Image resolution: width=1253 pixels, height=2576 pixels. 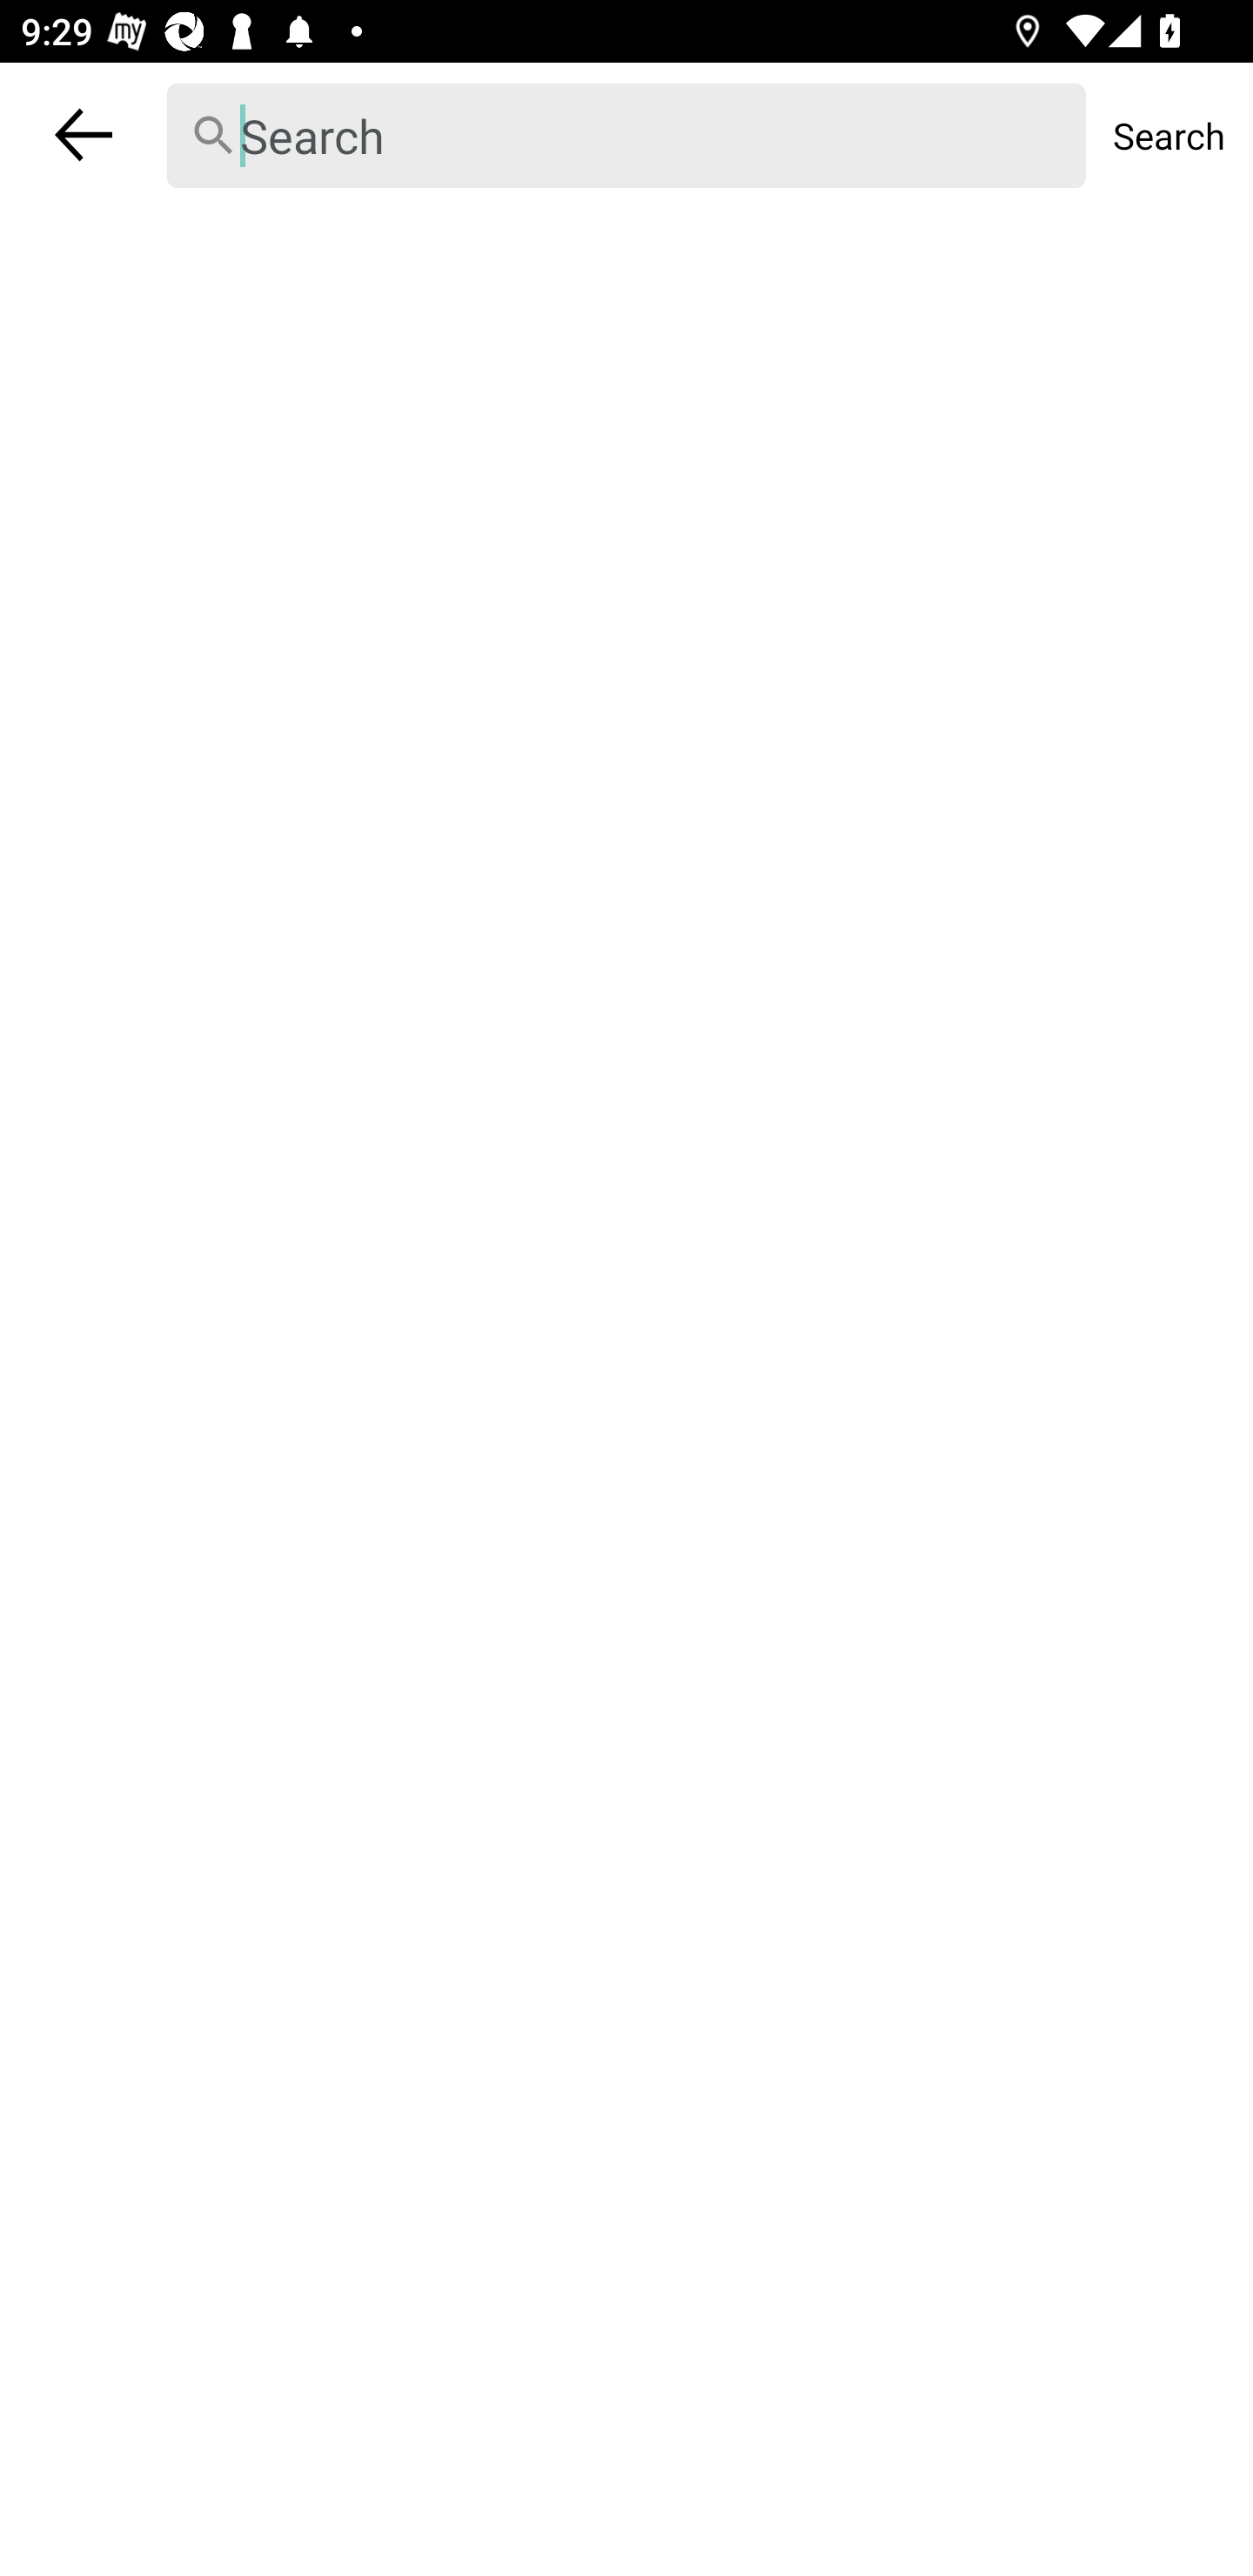 I want to click on search Search, so click(x=626, y=135).